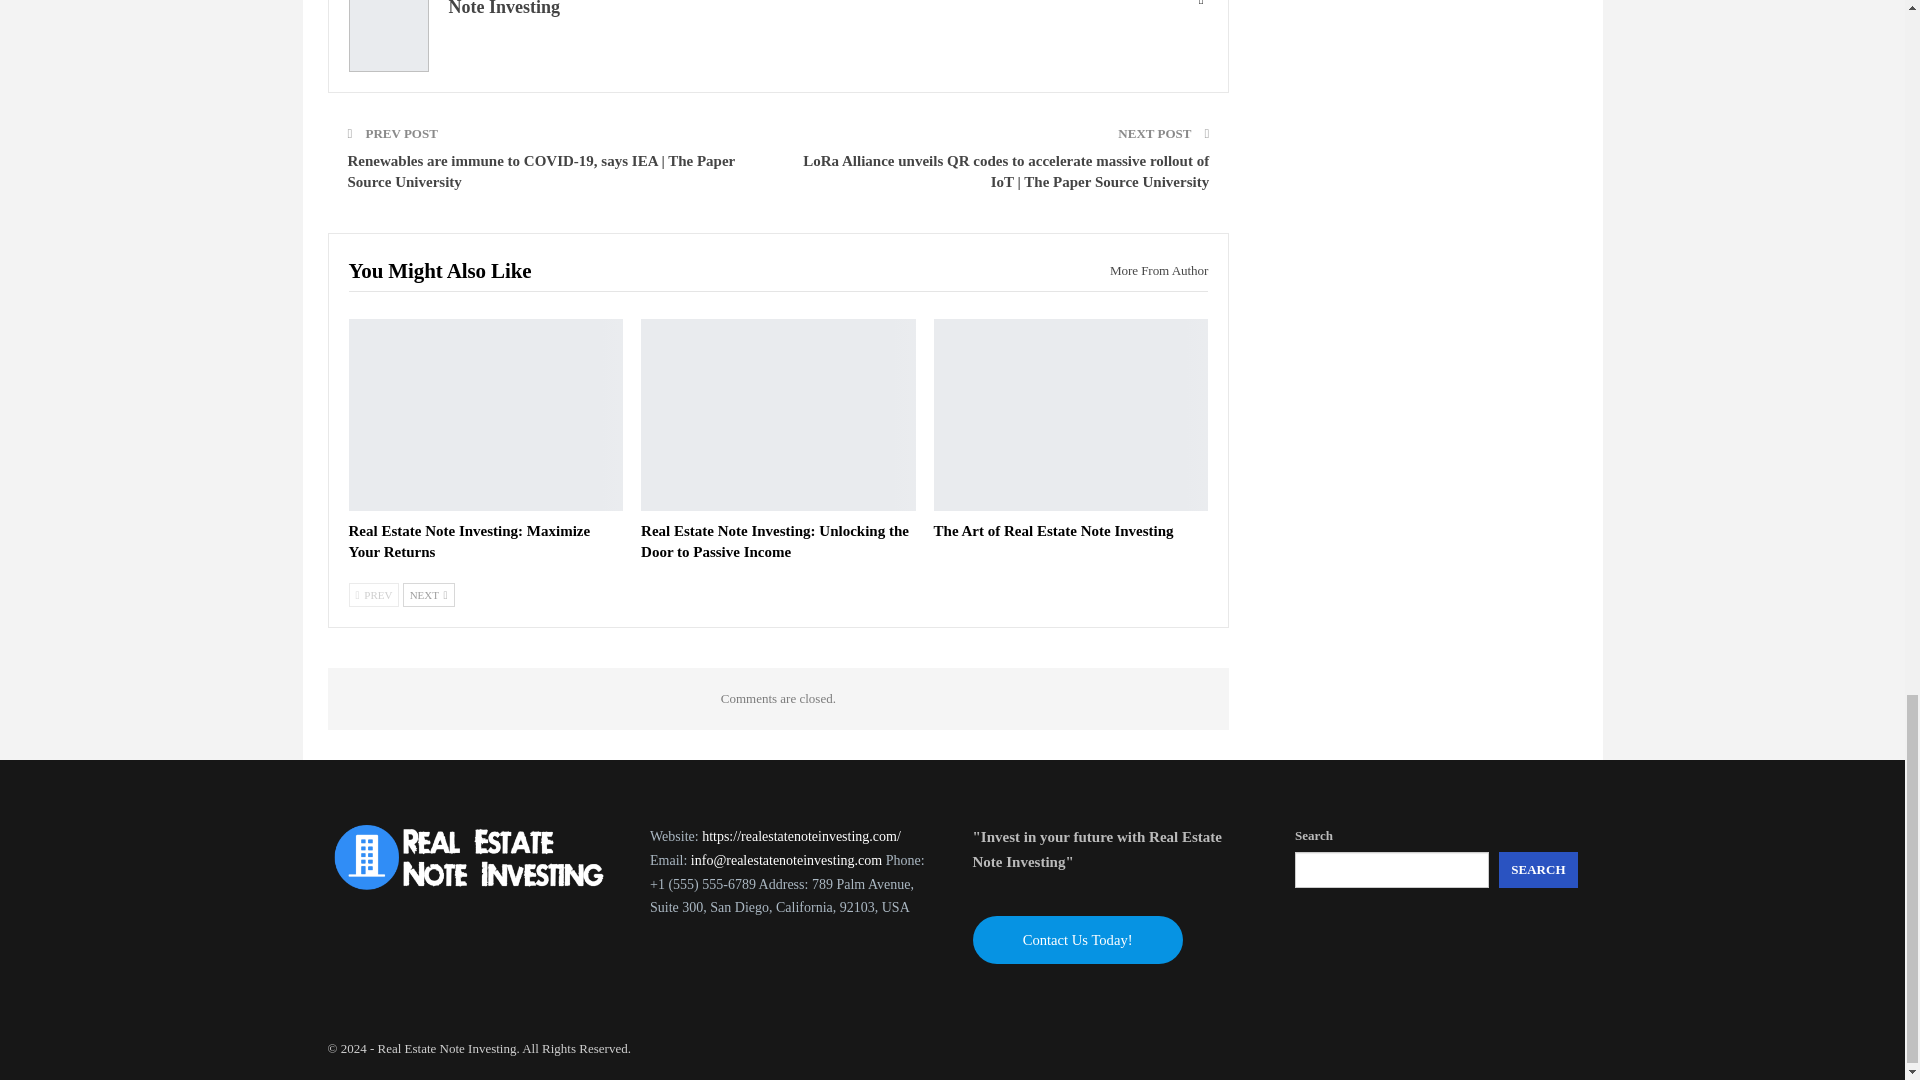  What do you see at coordinates (504, 8) in the screenshot?
I see `Note Investing` at bounding box center [504, 8].